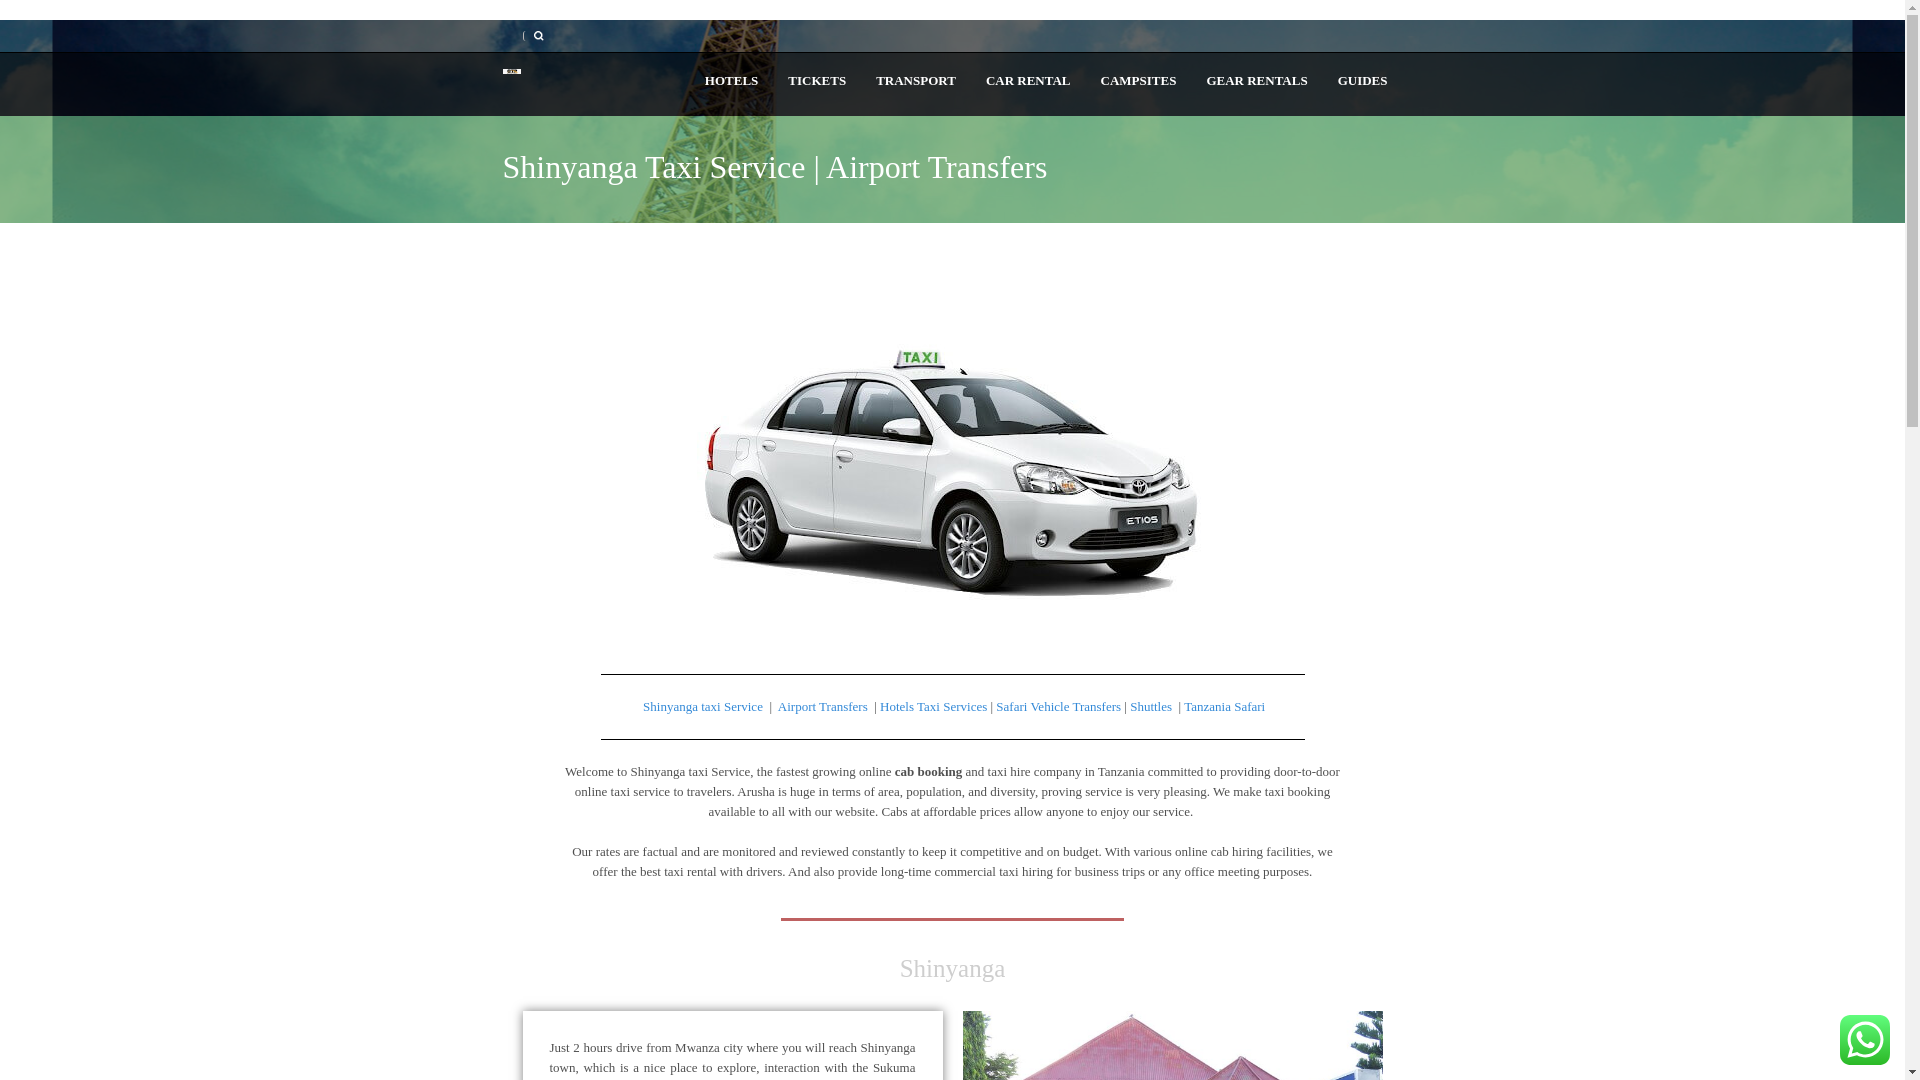  What do you see at coordinates (1028, 80) in the screenshot?
I see `CAR RENTAL` at bounding box center [1028, 80].